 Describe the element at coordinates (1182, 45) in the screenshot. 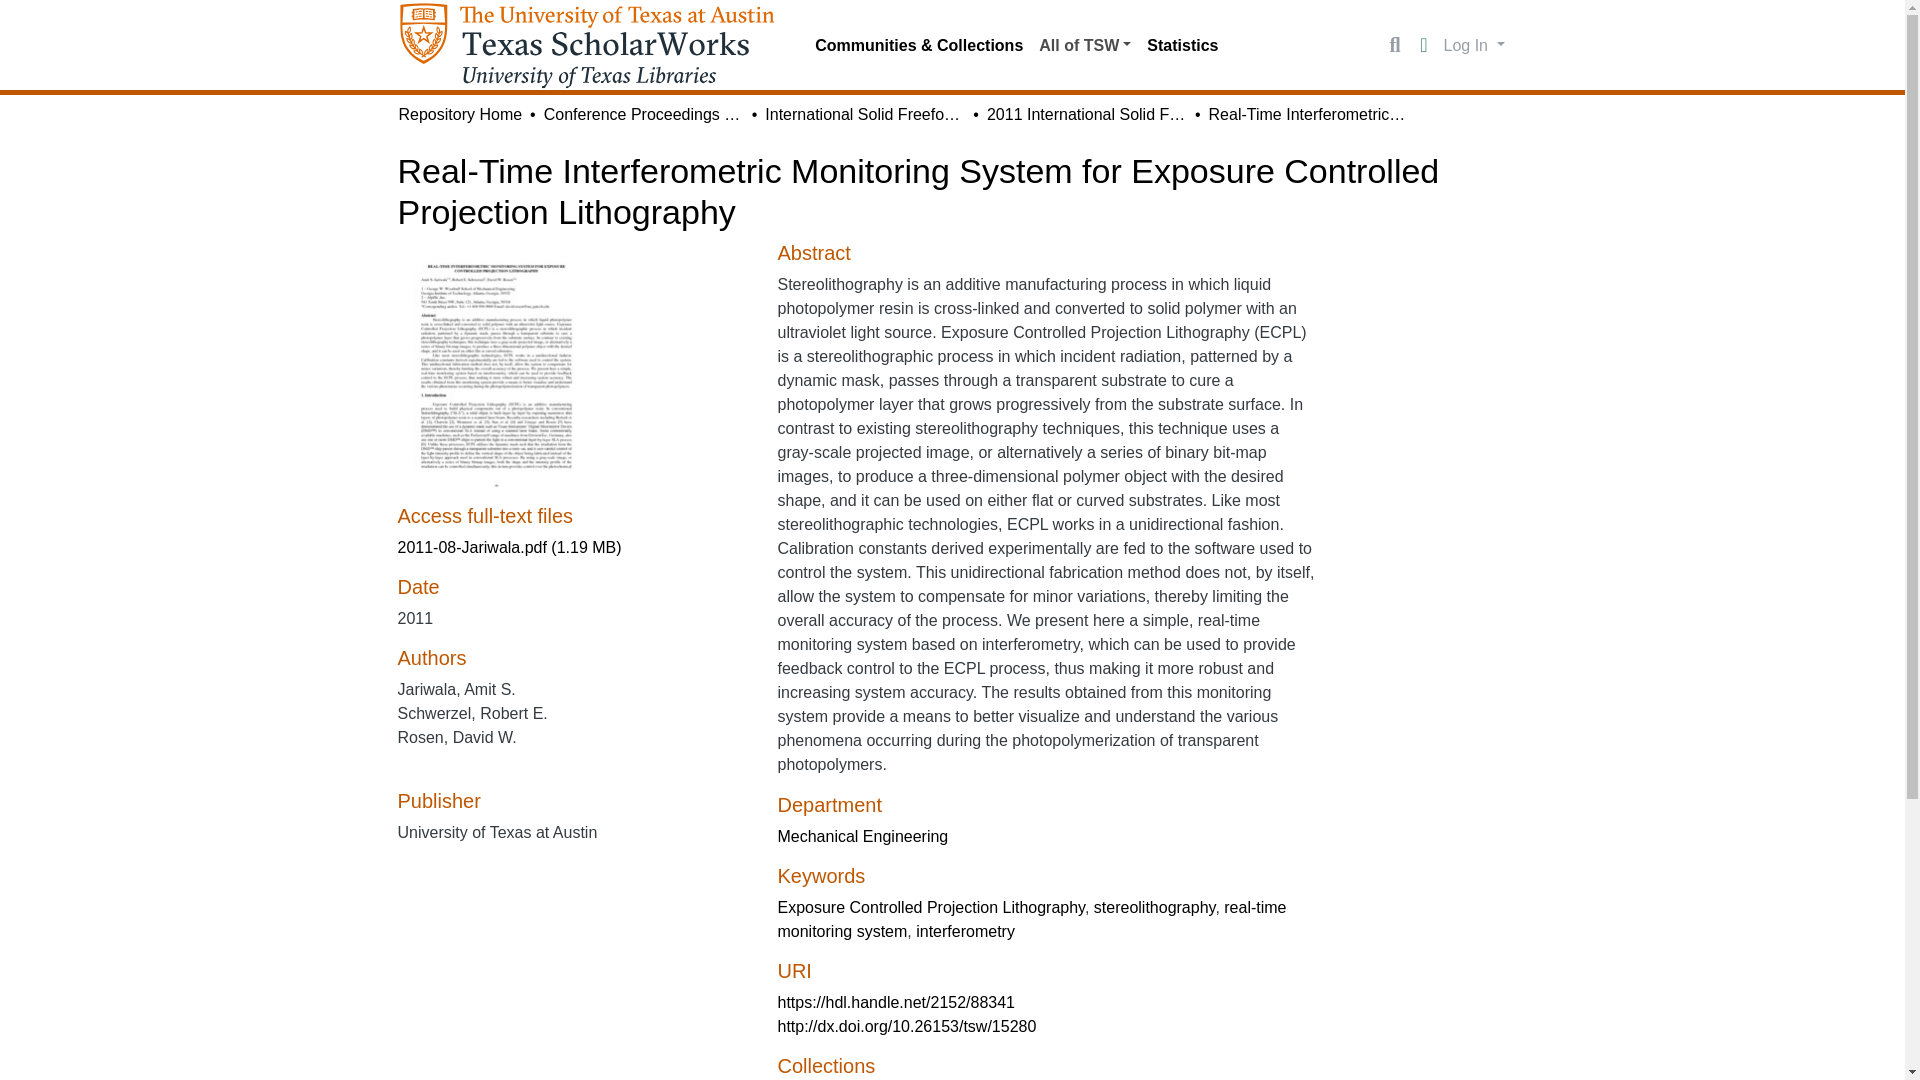

I see `Statistics` at that location.